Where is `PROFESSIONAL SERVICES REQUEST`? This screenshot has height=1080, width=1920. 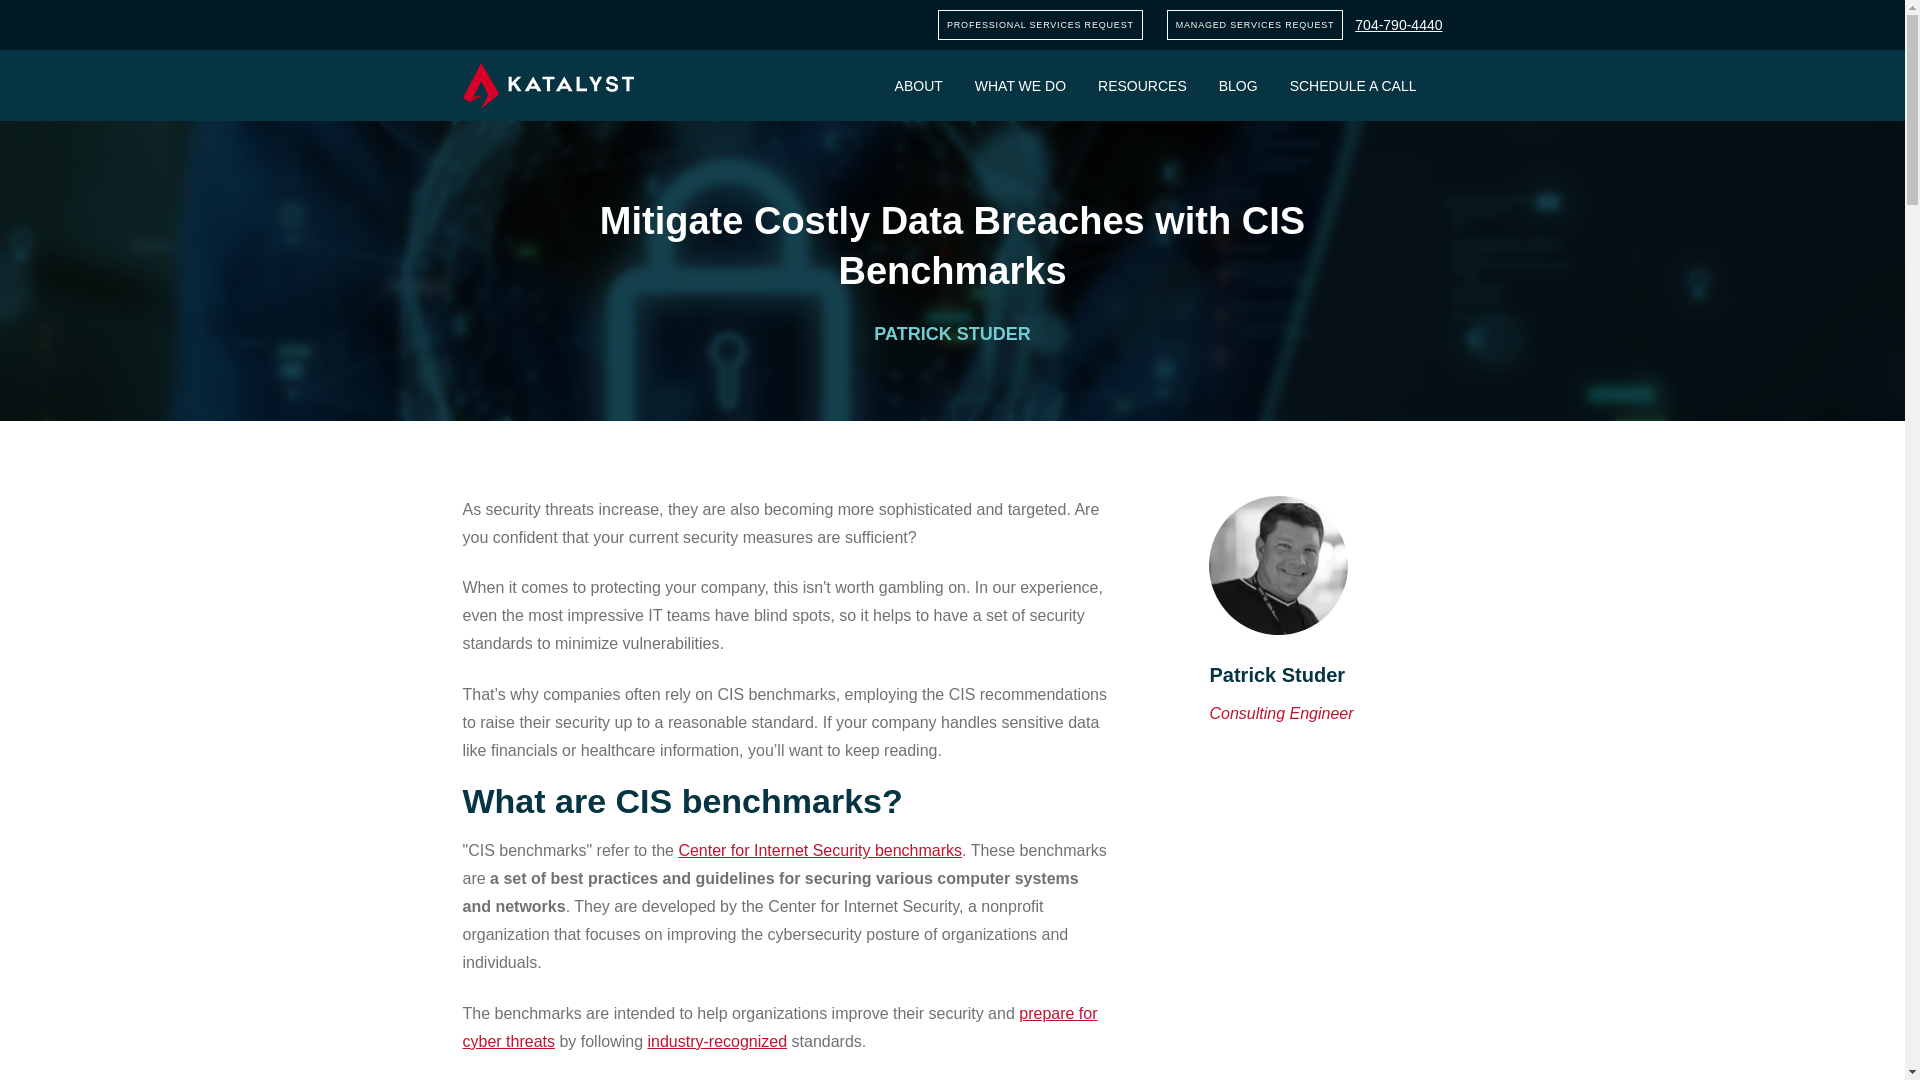
PROFESSIONAL SERVICES REQUEST is located at coordinates (1040, 24).